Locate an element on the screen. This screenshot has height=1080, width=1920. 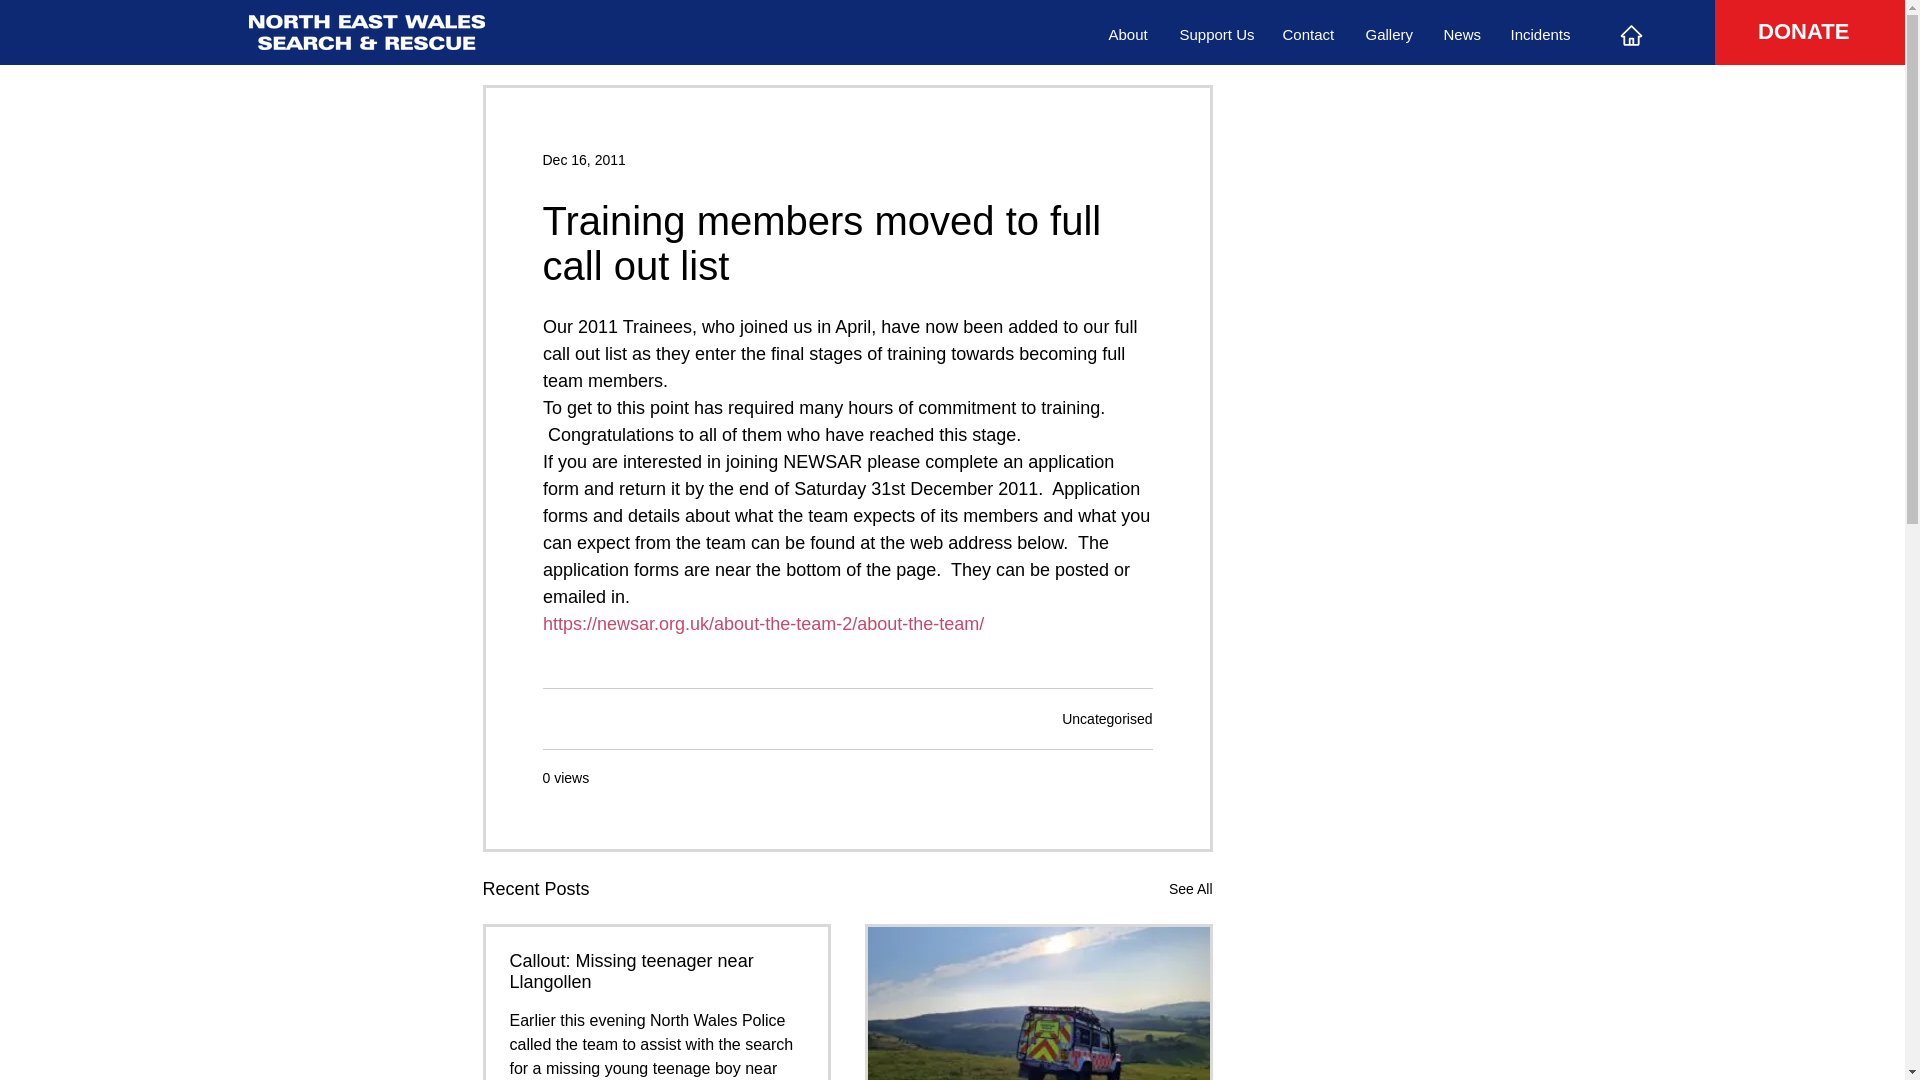
See All is located at coordinates (1191, 888).